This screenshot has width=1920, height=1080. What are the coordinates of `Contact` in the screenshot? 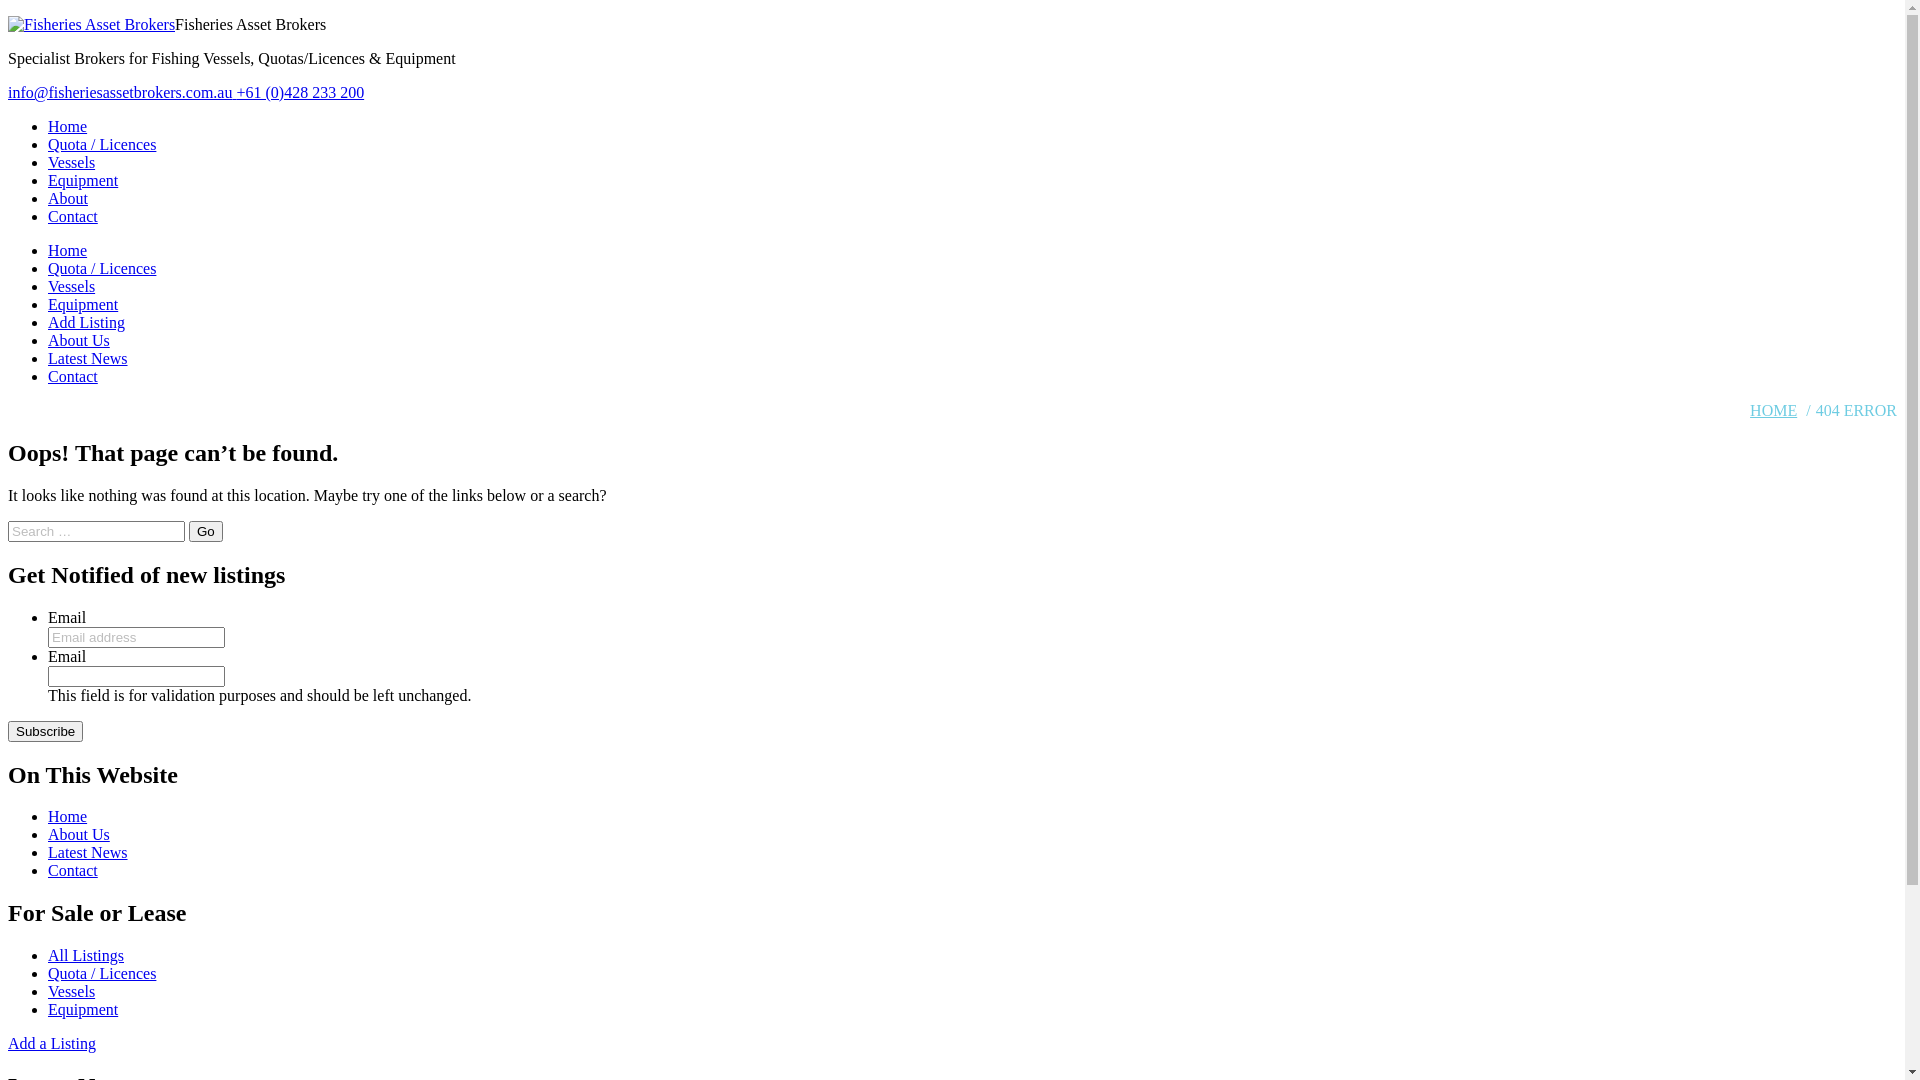 It's located at (73, 870).